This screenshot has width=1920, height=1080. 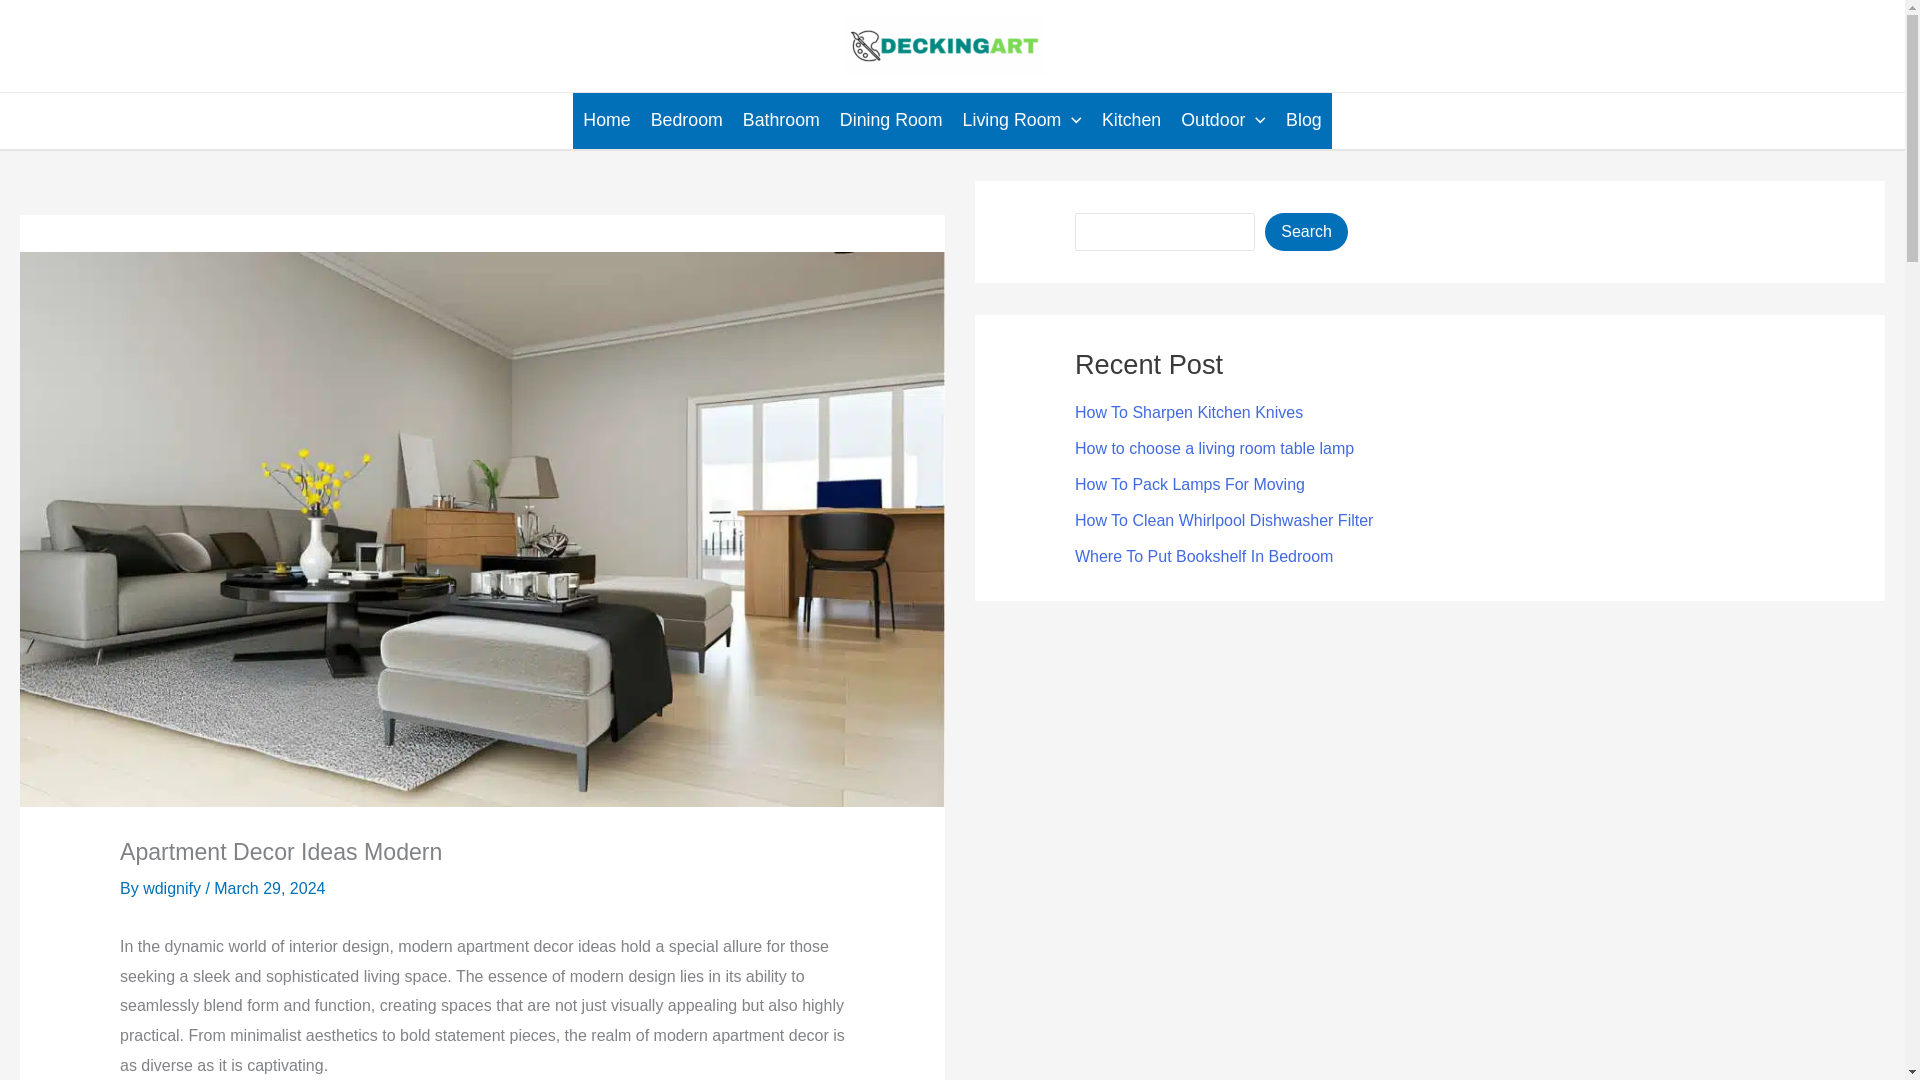 What do you see at coordinates (1022, 120) in the screenshot?
I see `Living Room` at bounding box center [1022, 120].